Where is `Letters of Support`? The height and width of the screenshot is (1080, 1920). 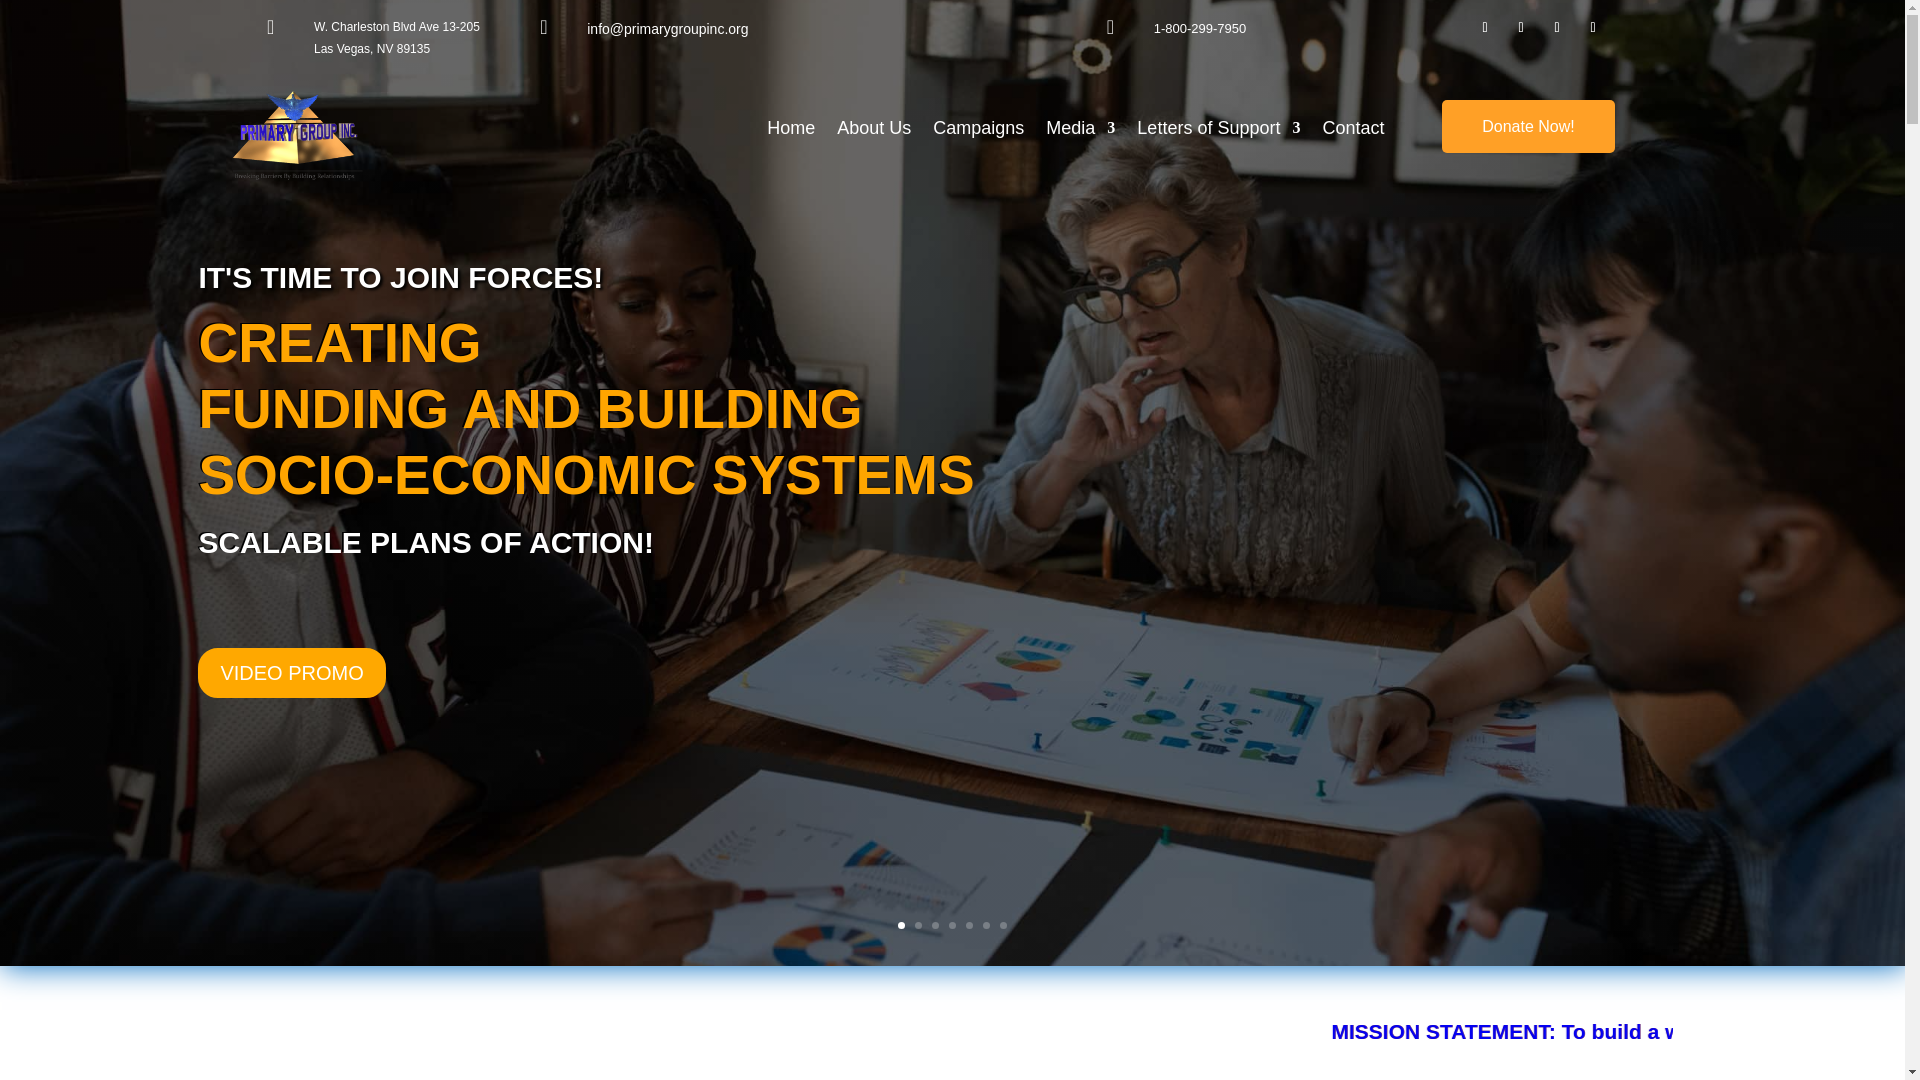
Letters of Support is located at coordinates (1218, 131).